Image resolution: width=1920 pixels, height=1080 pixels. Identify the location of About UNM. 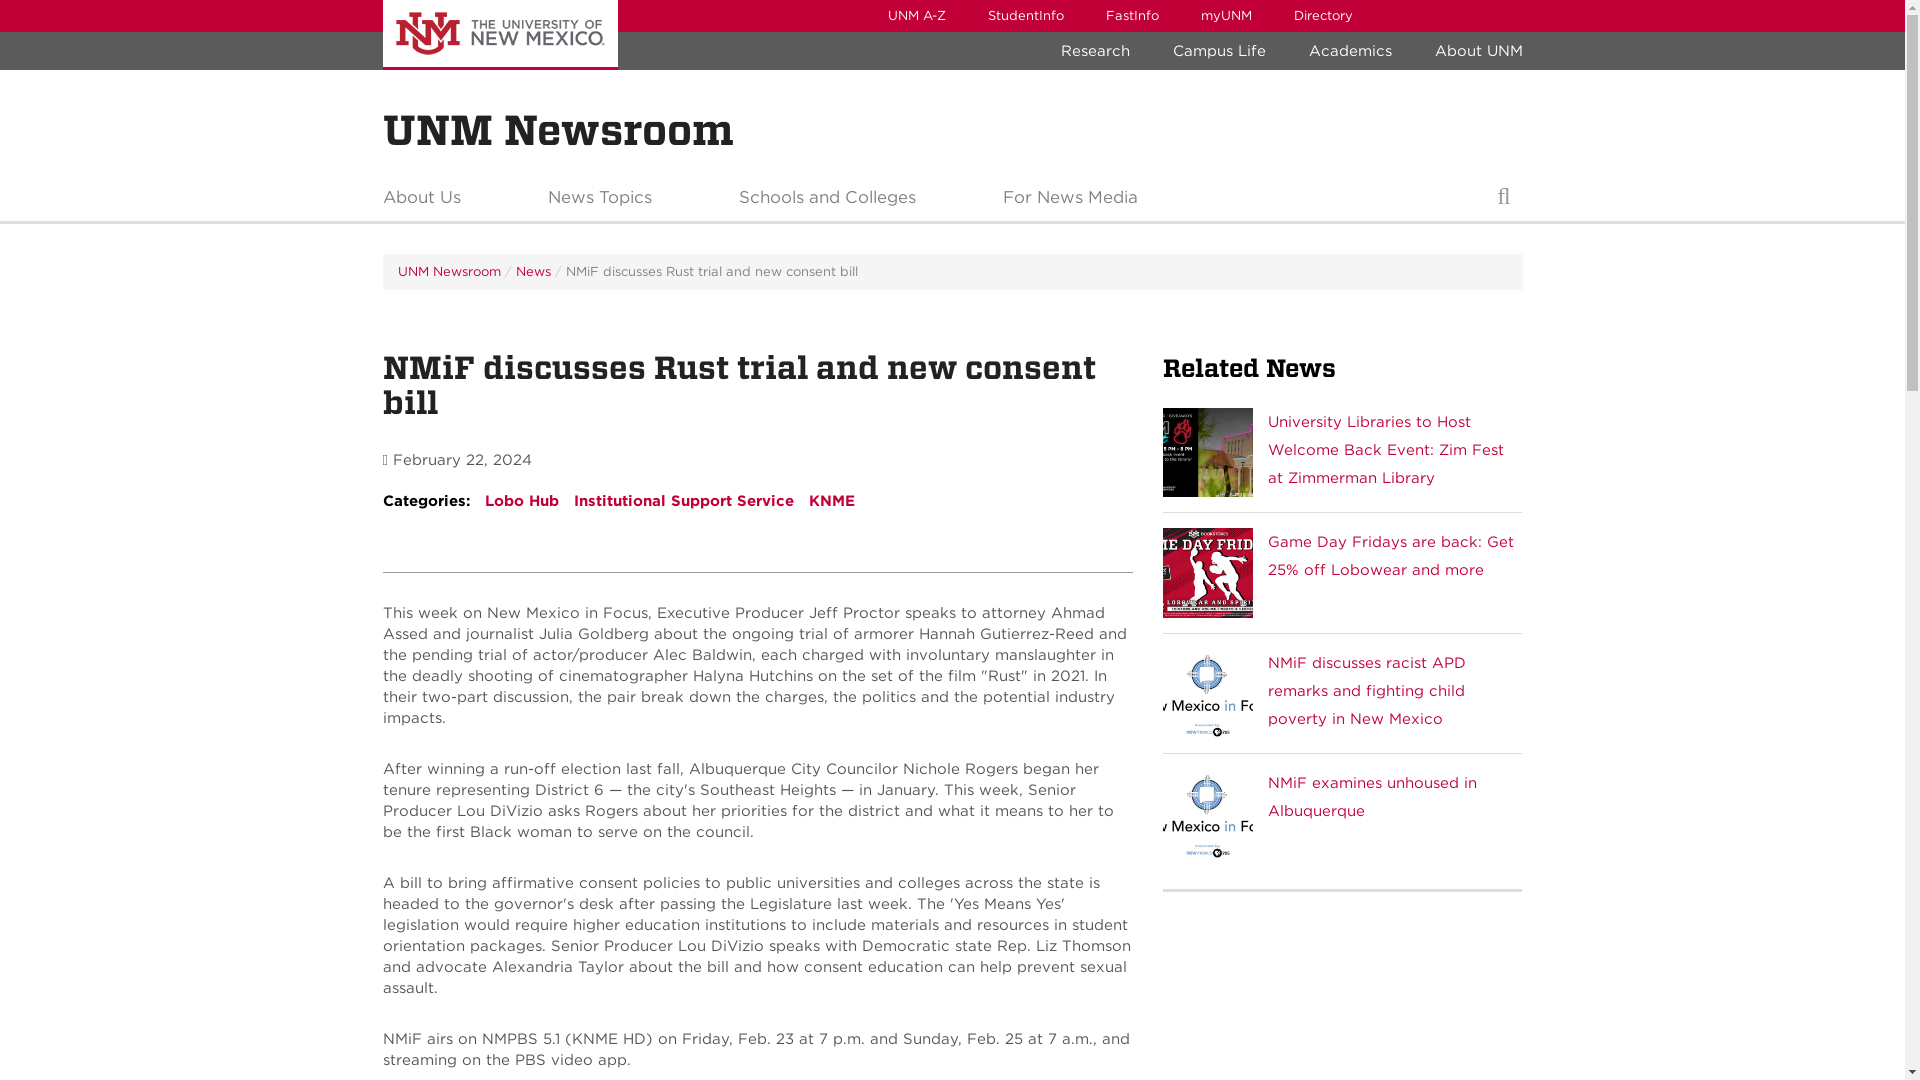
(1478, 51).